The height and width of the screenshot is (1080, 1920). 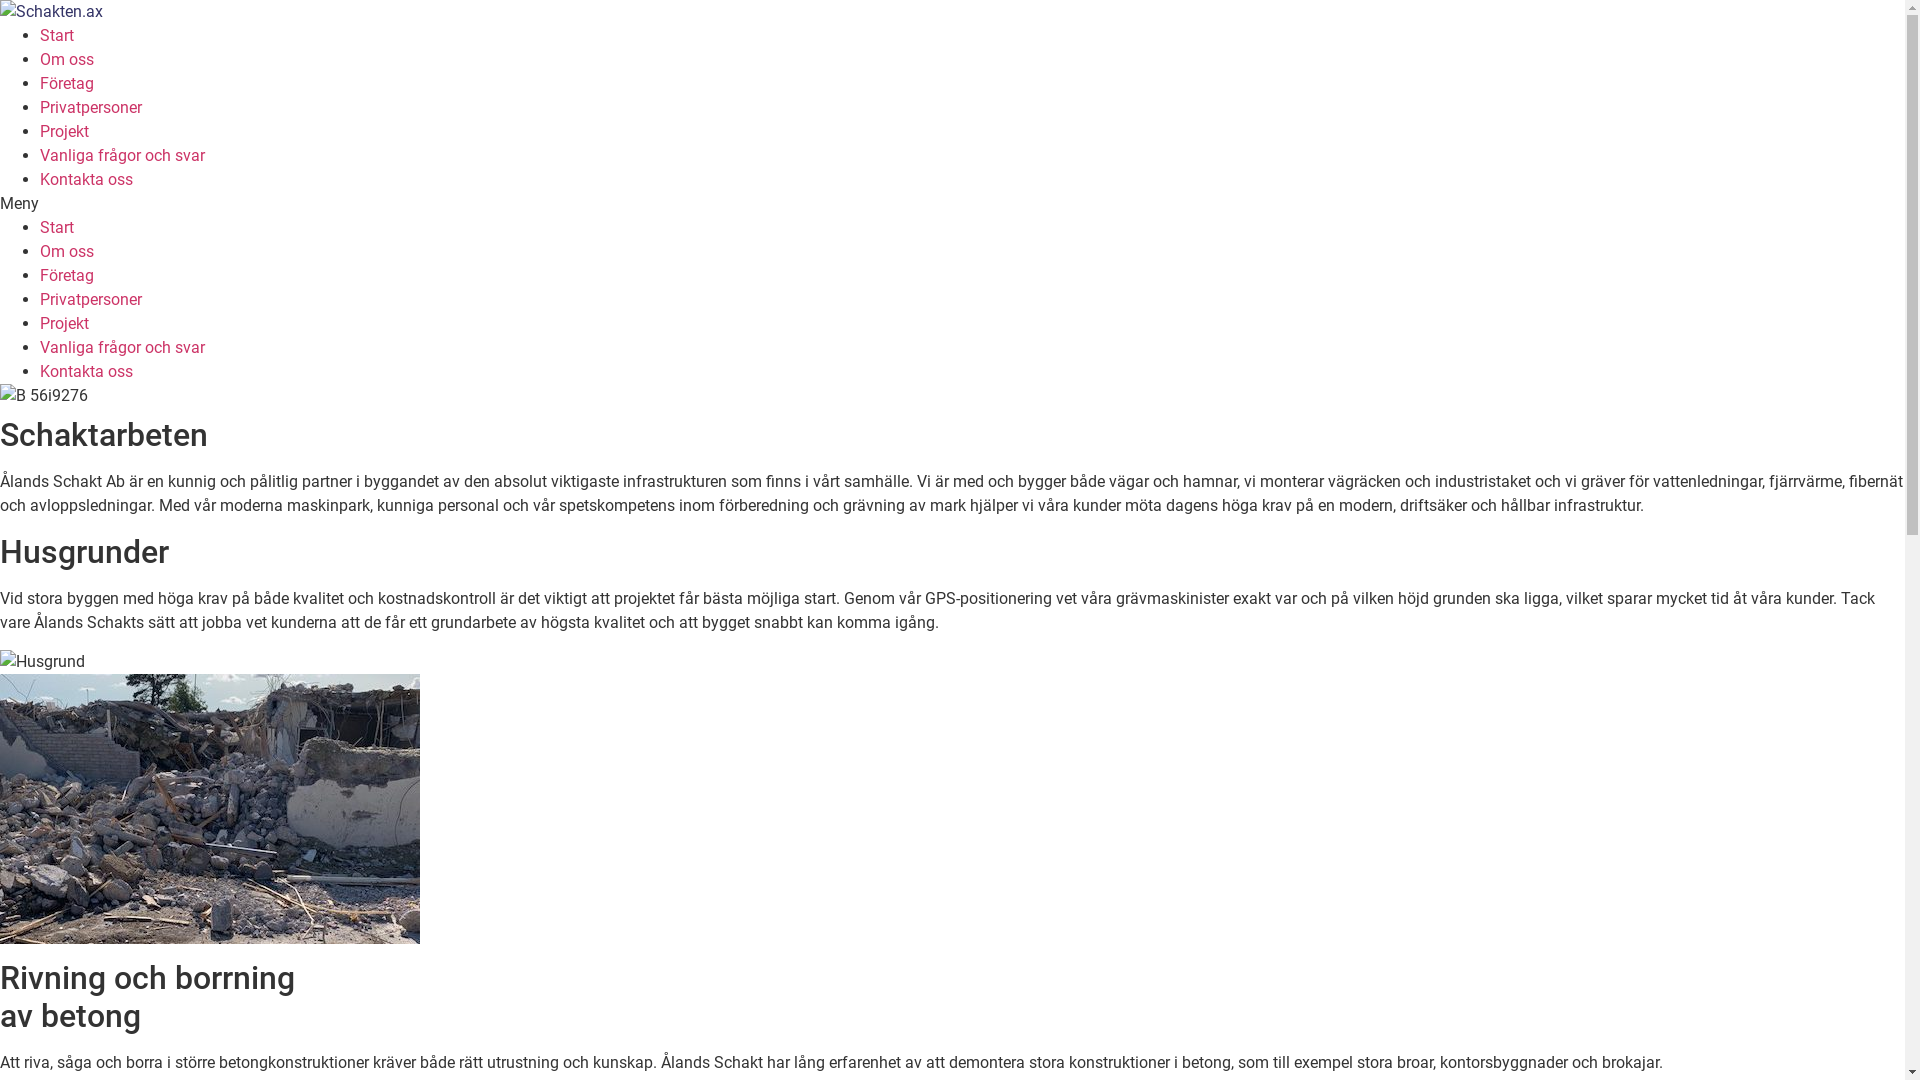 I want to click on Projekt, so click(x=64, y=132).